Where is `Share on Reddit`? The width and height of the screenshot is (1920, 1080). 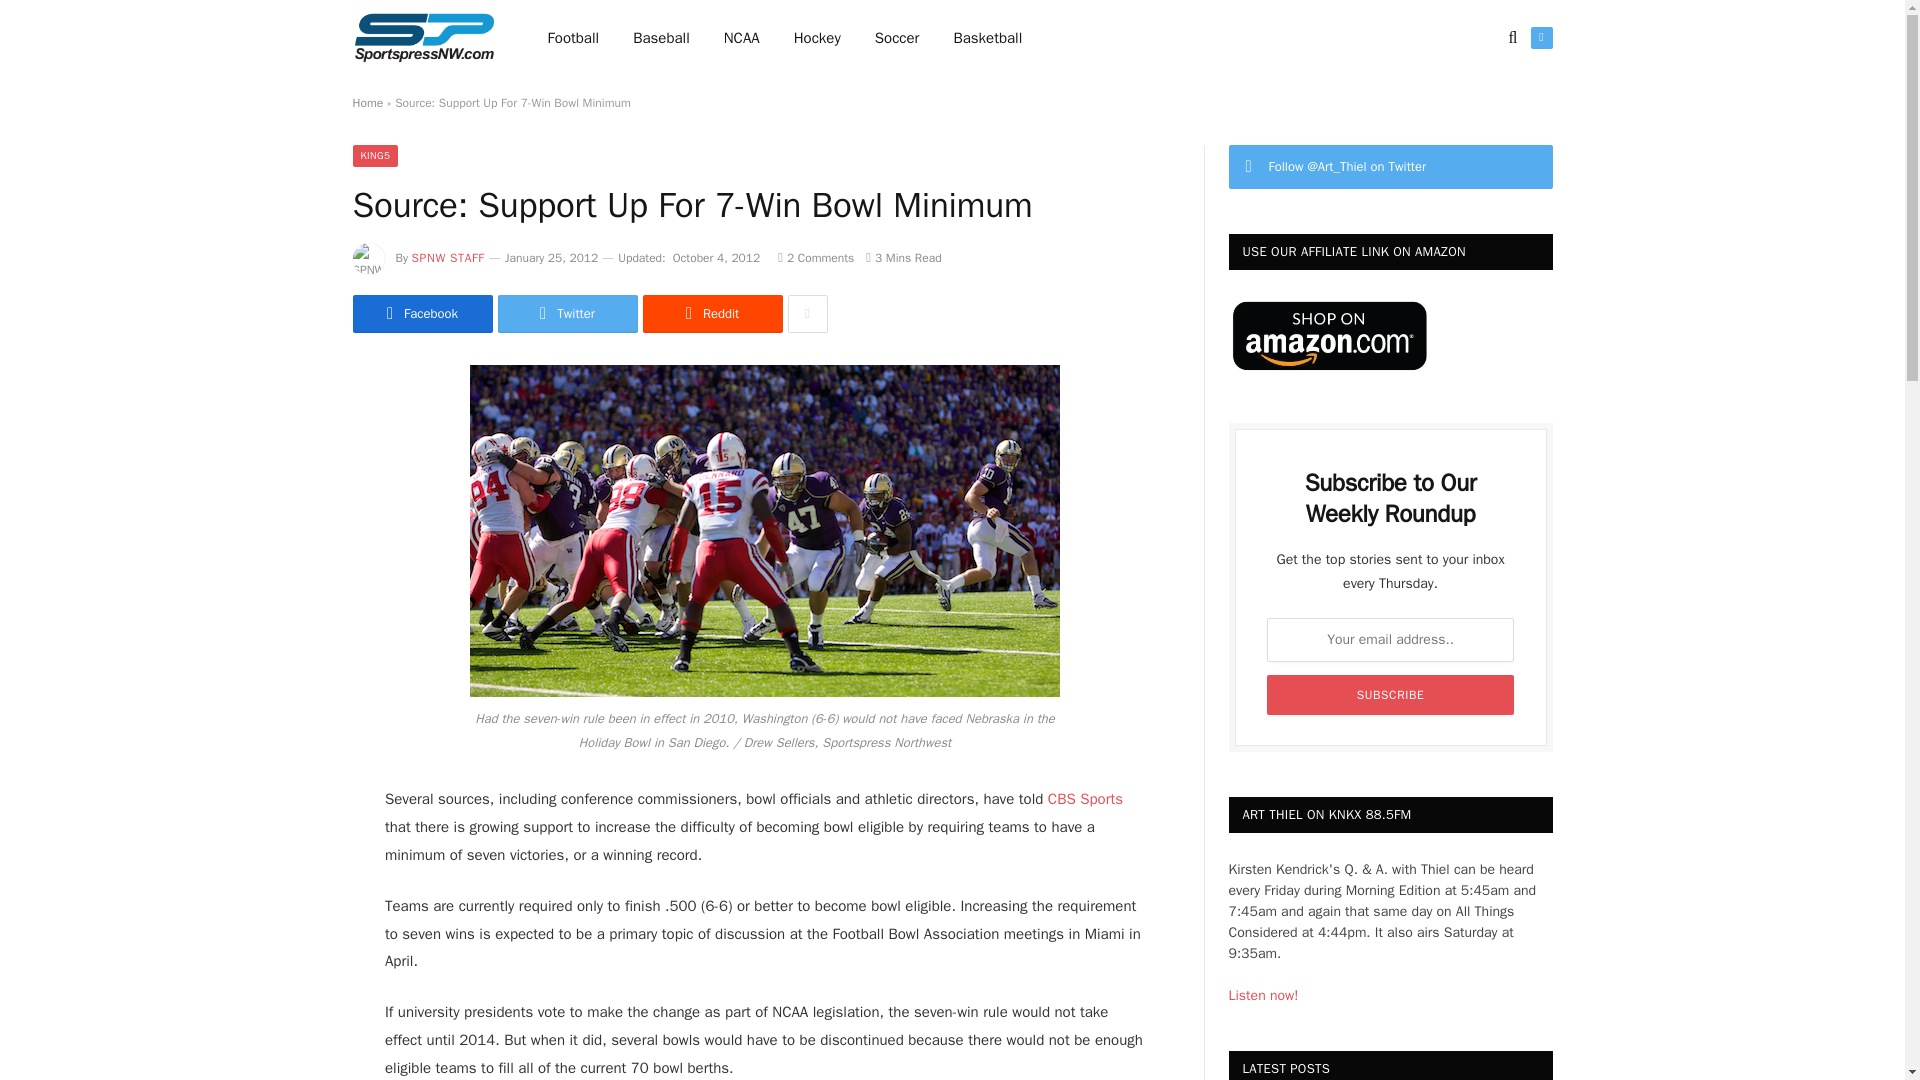 Share on Reddit is located at coordinates (711, 313).